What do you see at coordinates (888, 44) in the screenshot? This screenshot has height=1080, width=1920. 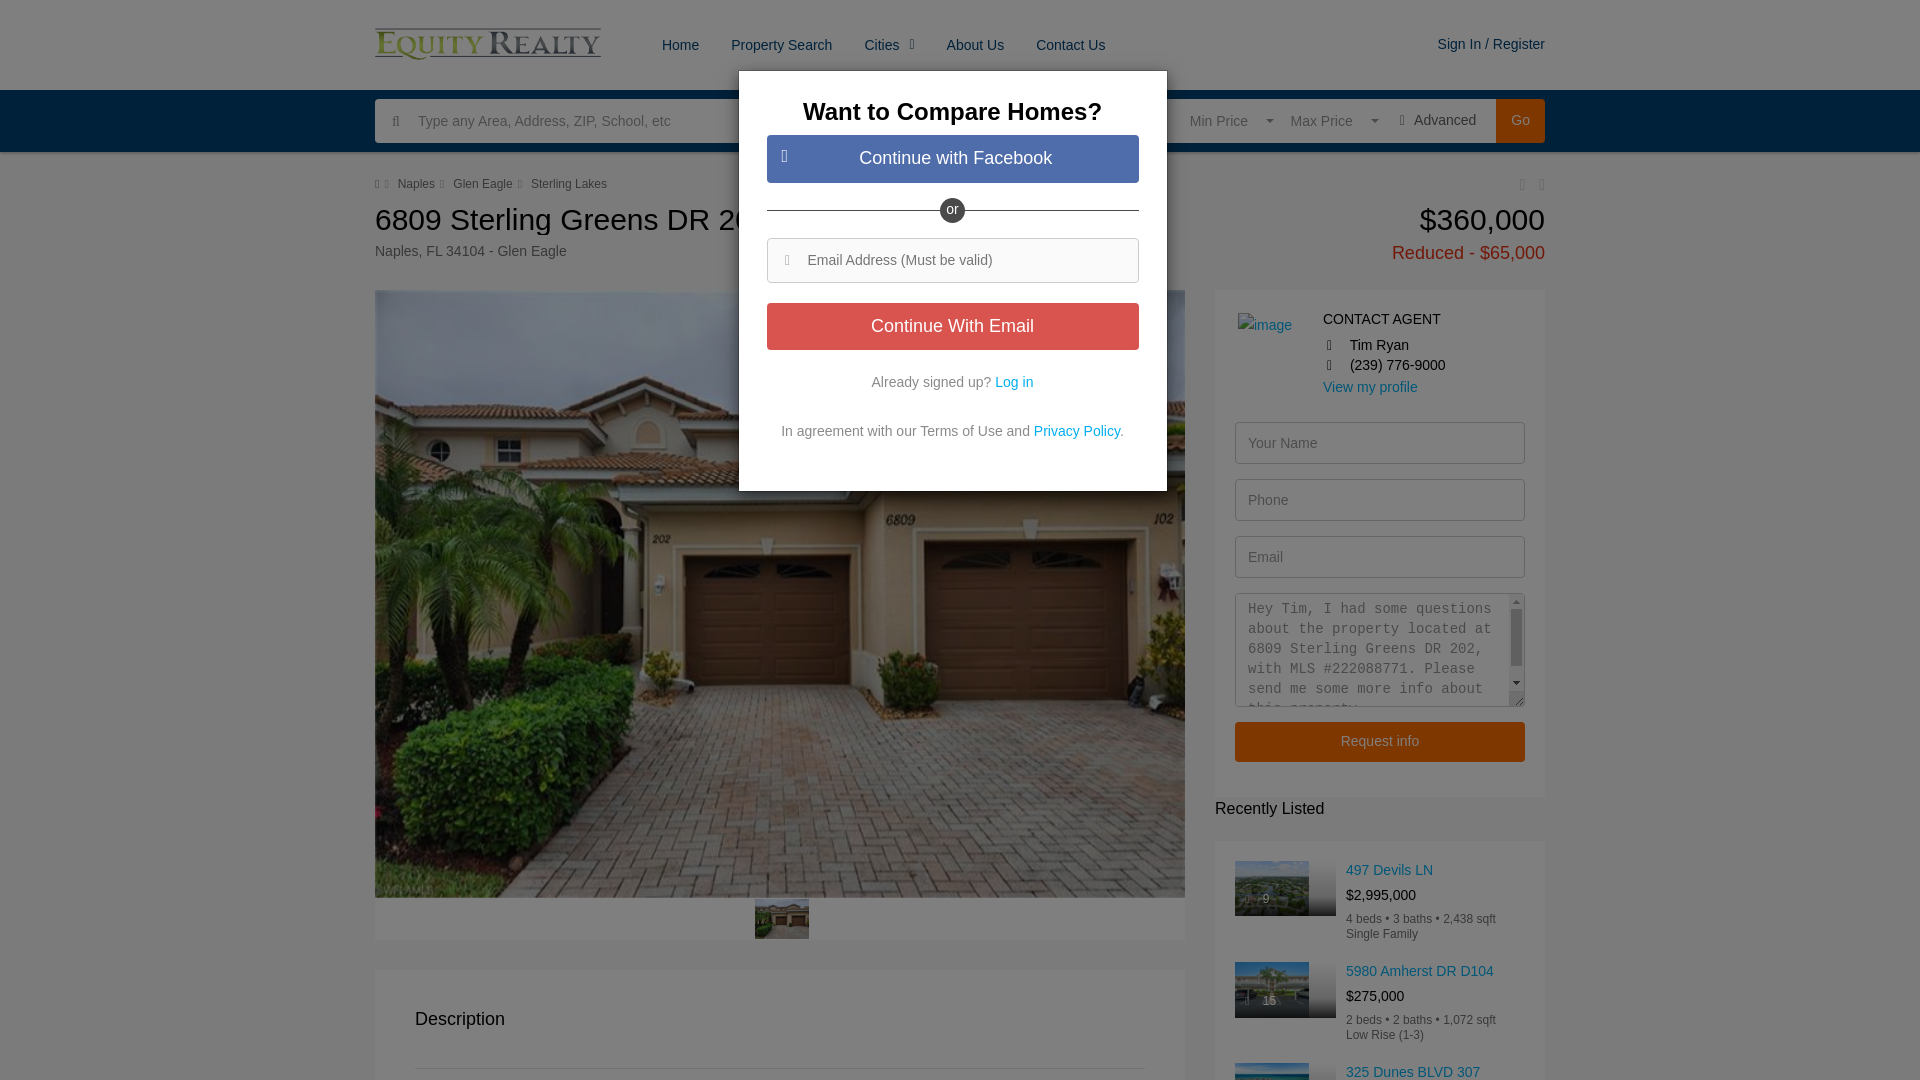 I see `Cities` at bounding box center [888, 44].